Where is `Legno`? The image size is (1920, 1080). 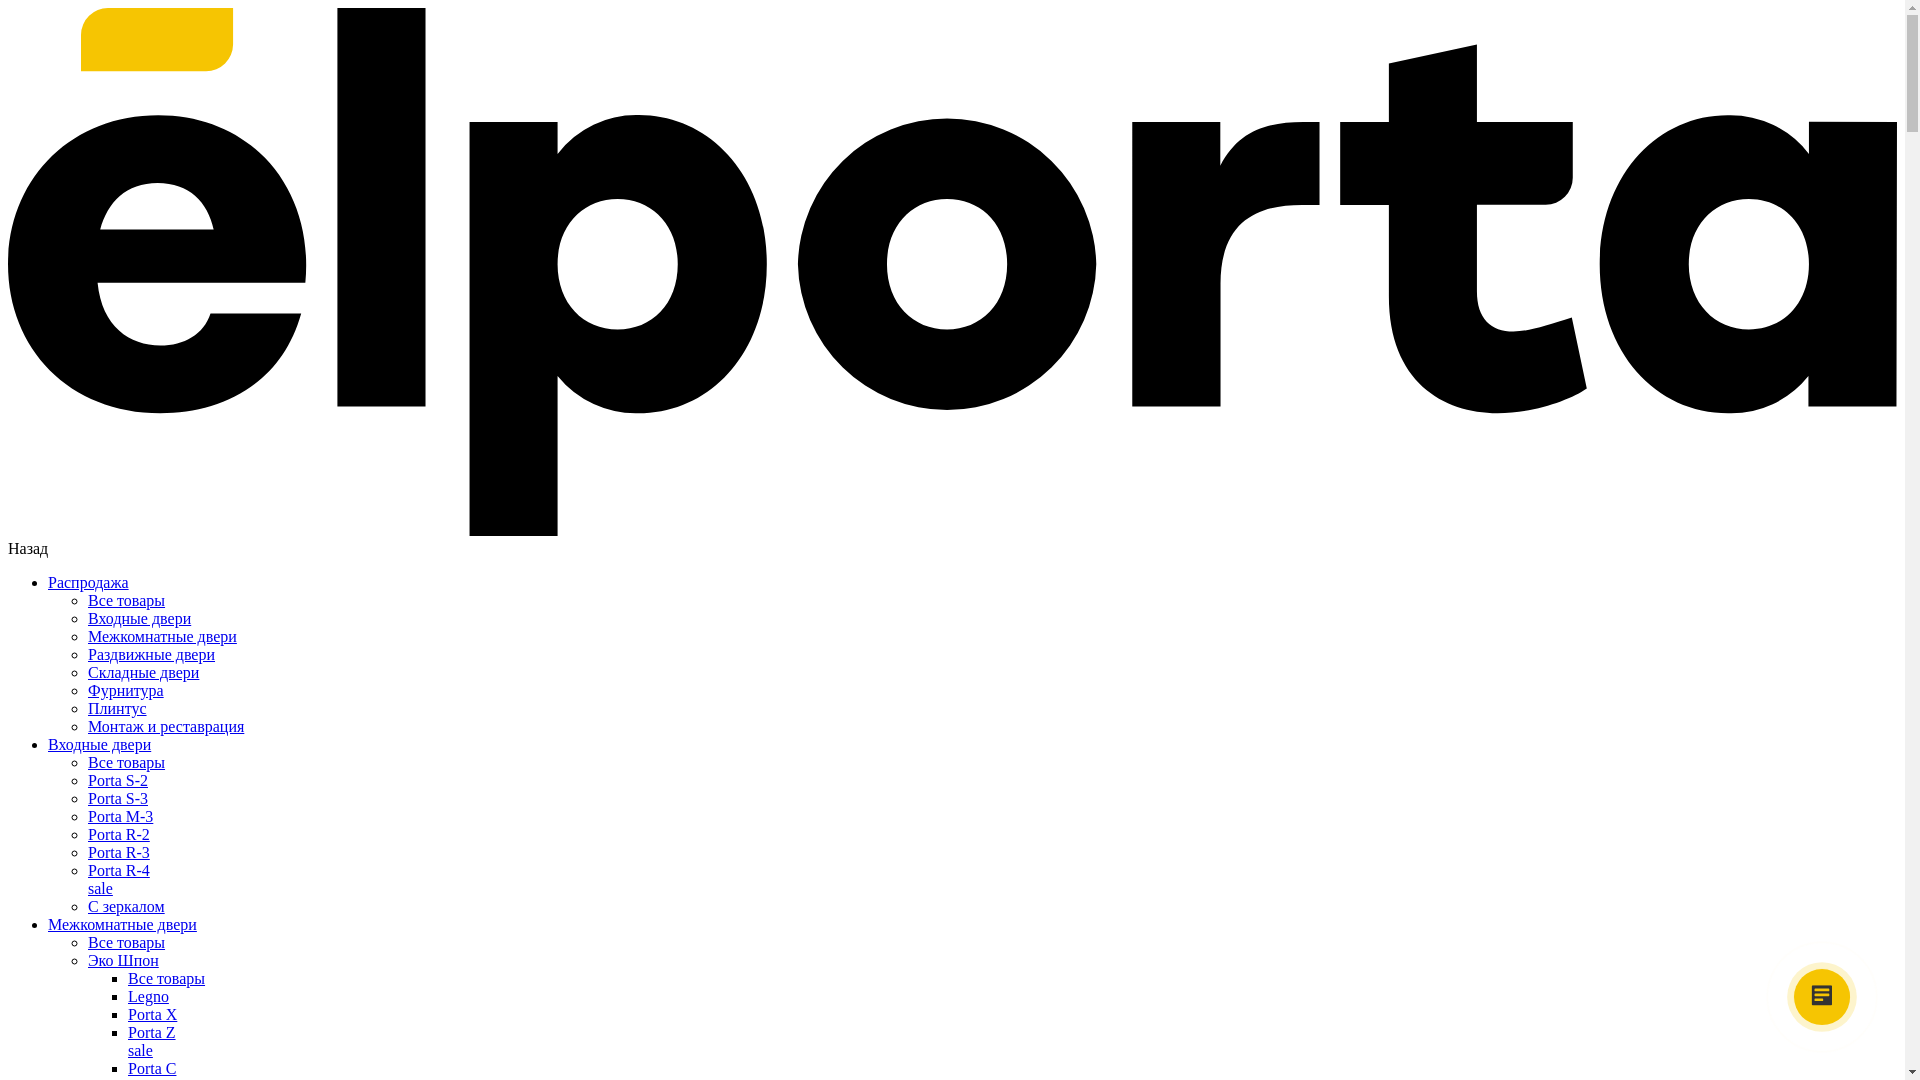
Legno is located at coordinates (148, 996).